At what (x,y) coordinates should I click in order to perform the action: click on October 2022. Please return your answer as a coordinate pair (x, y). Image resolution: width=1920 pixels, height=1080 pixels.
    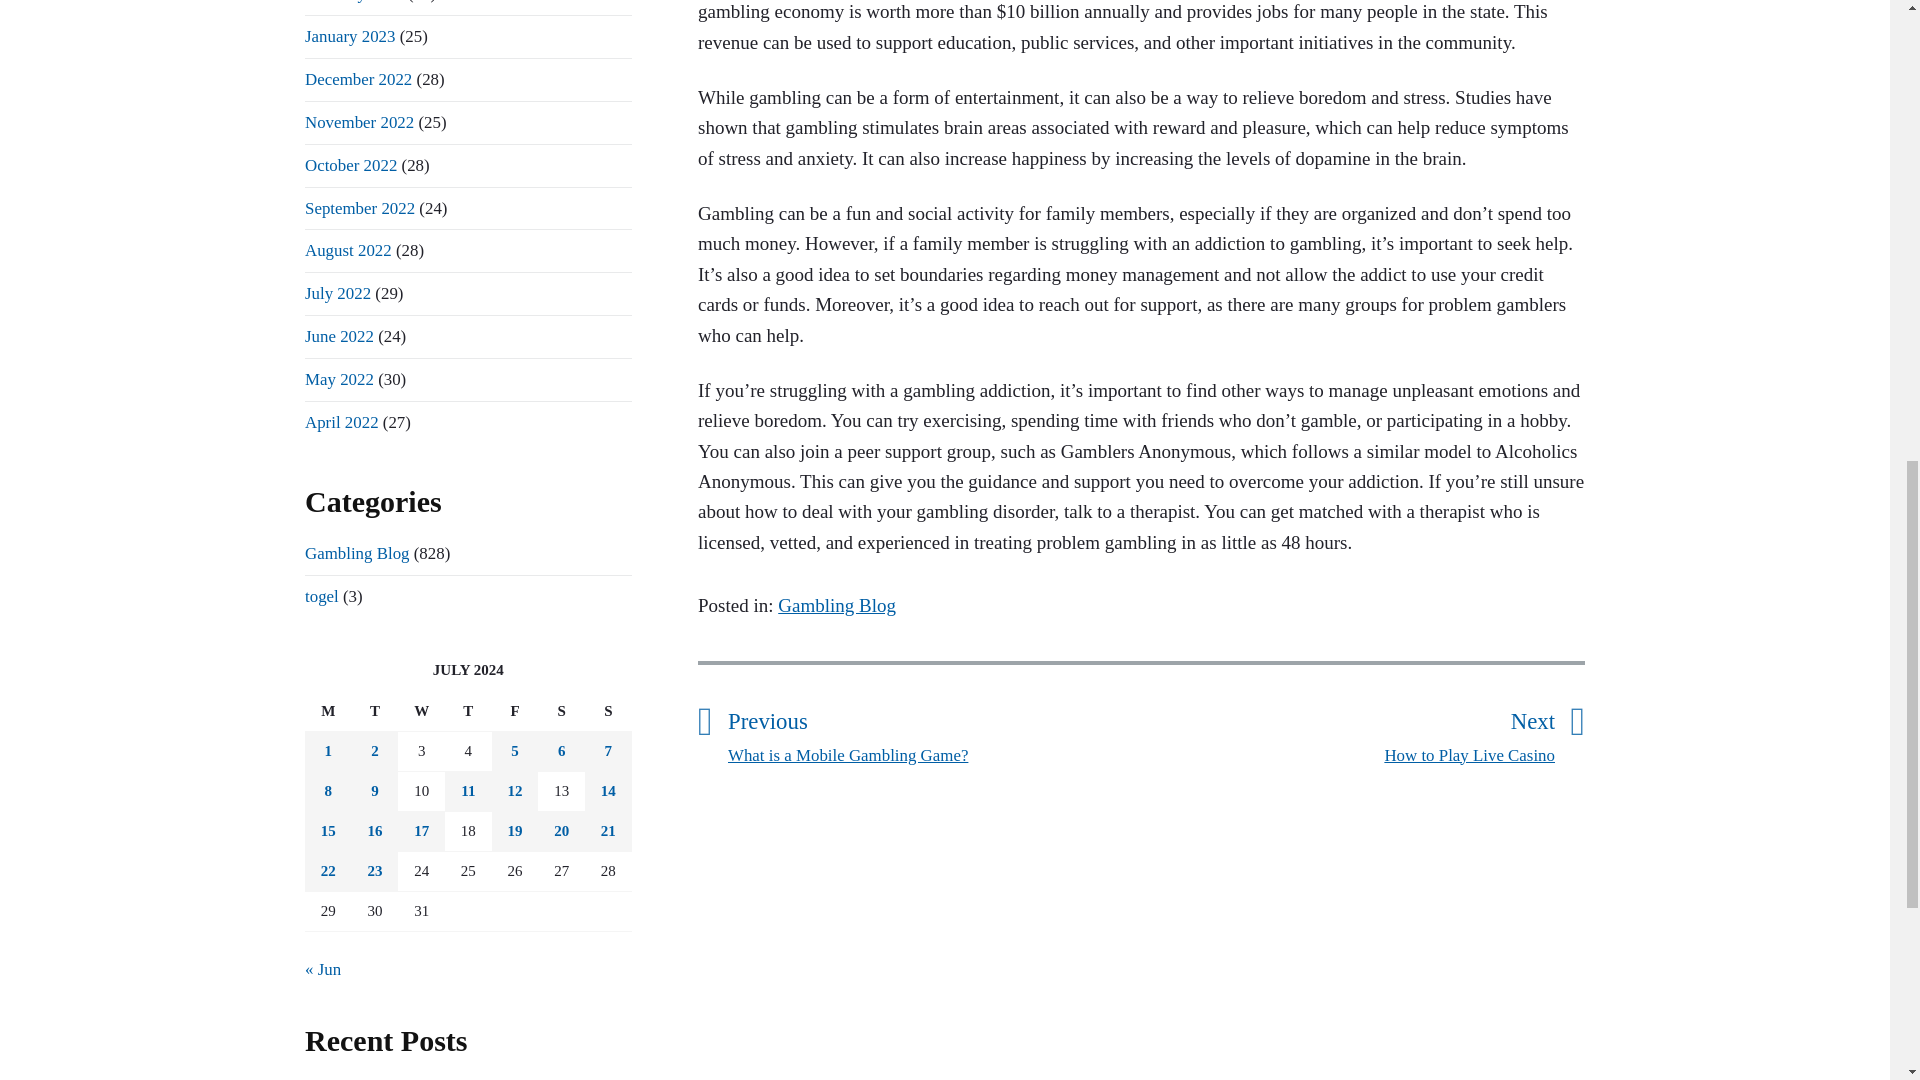
    Looking at the image, I should click on (421, 712).